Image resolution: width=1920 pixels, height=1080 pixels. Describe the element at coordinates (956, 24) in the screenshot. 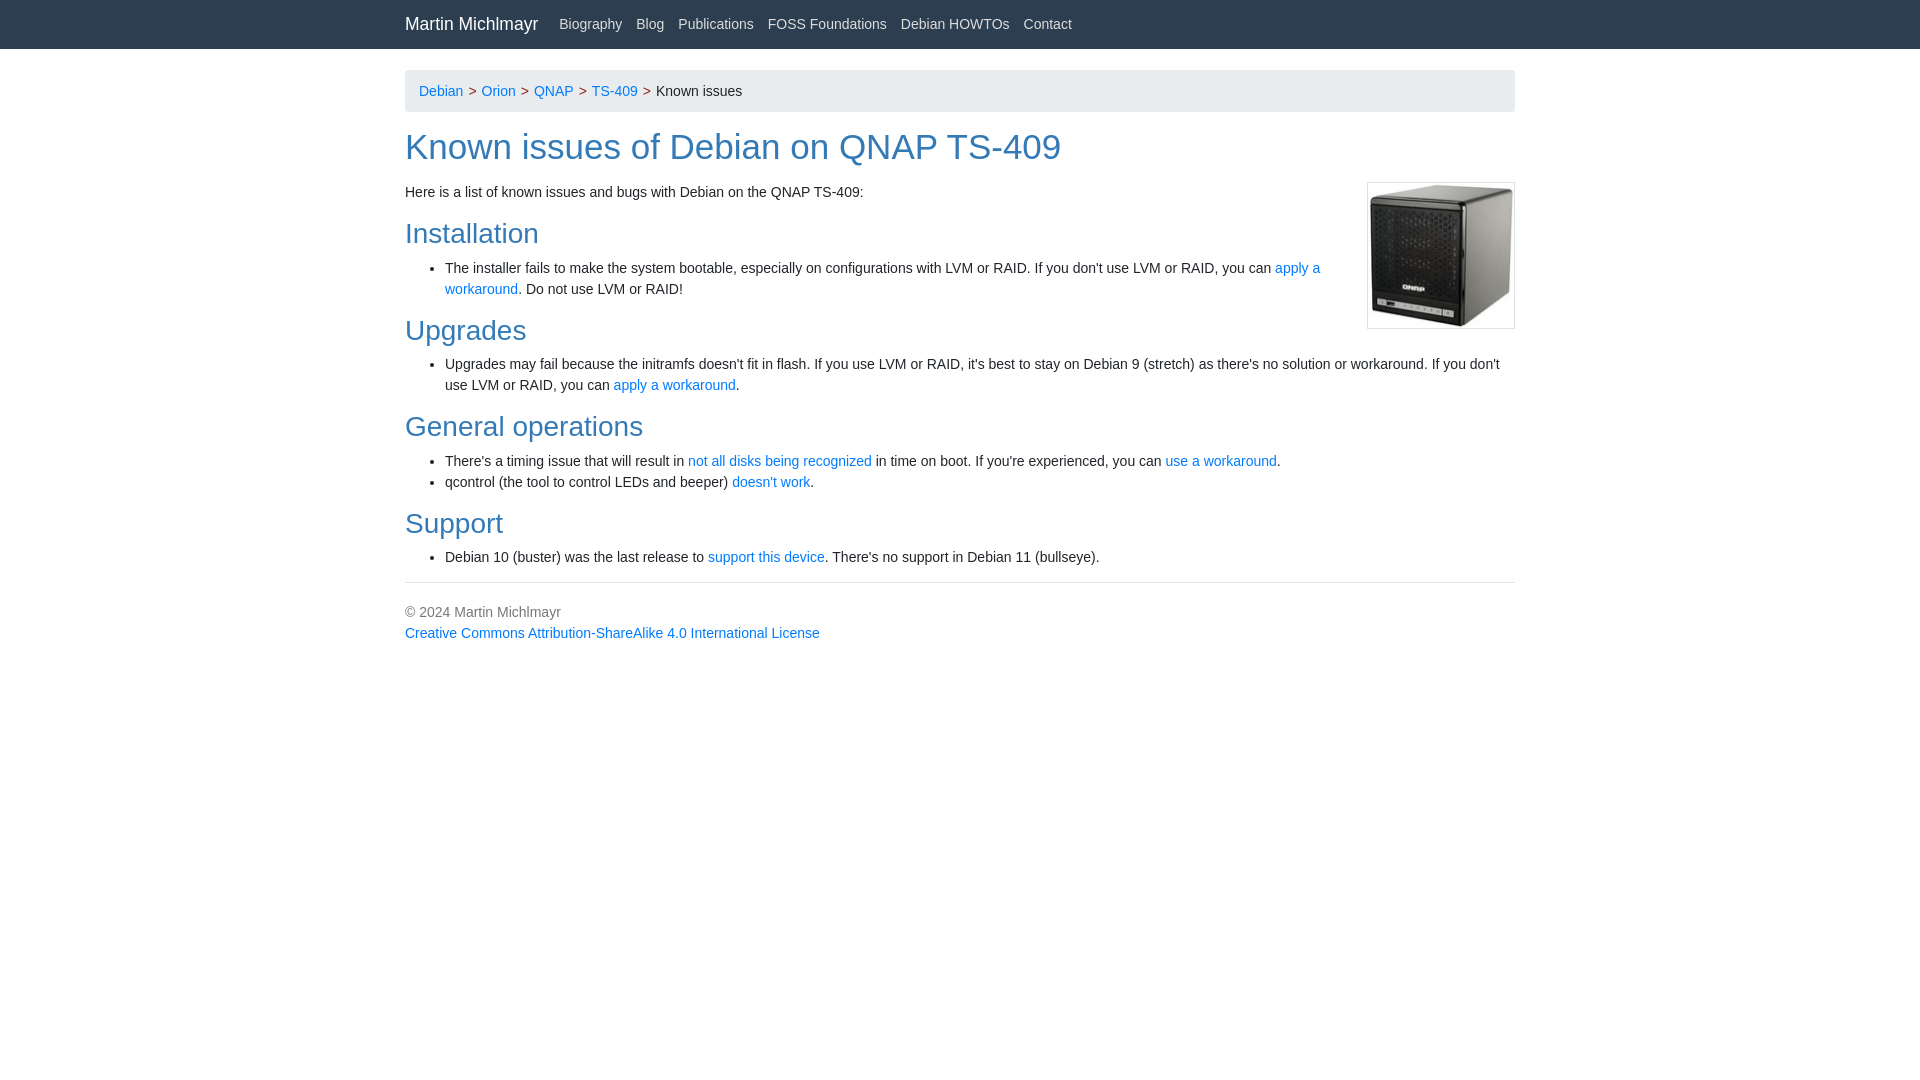

I see `Debian HOWTOs` at that location.